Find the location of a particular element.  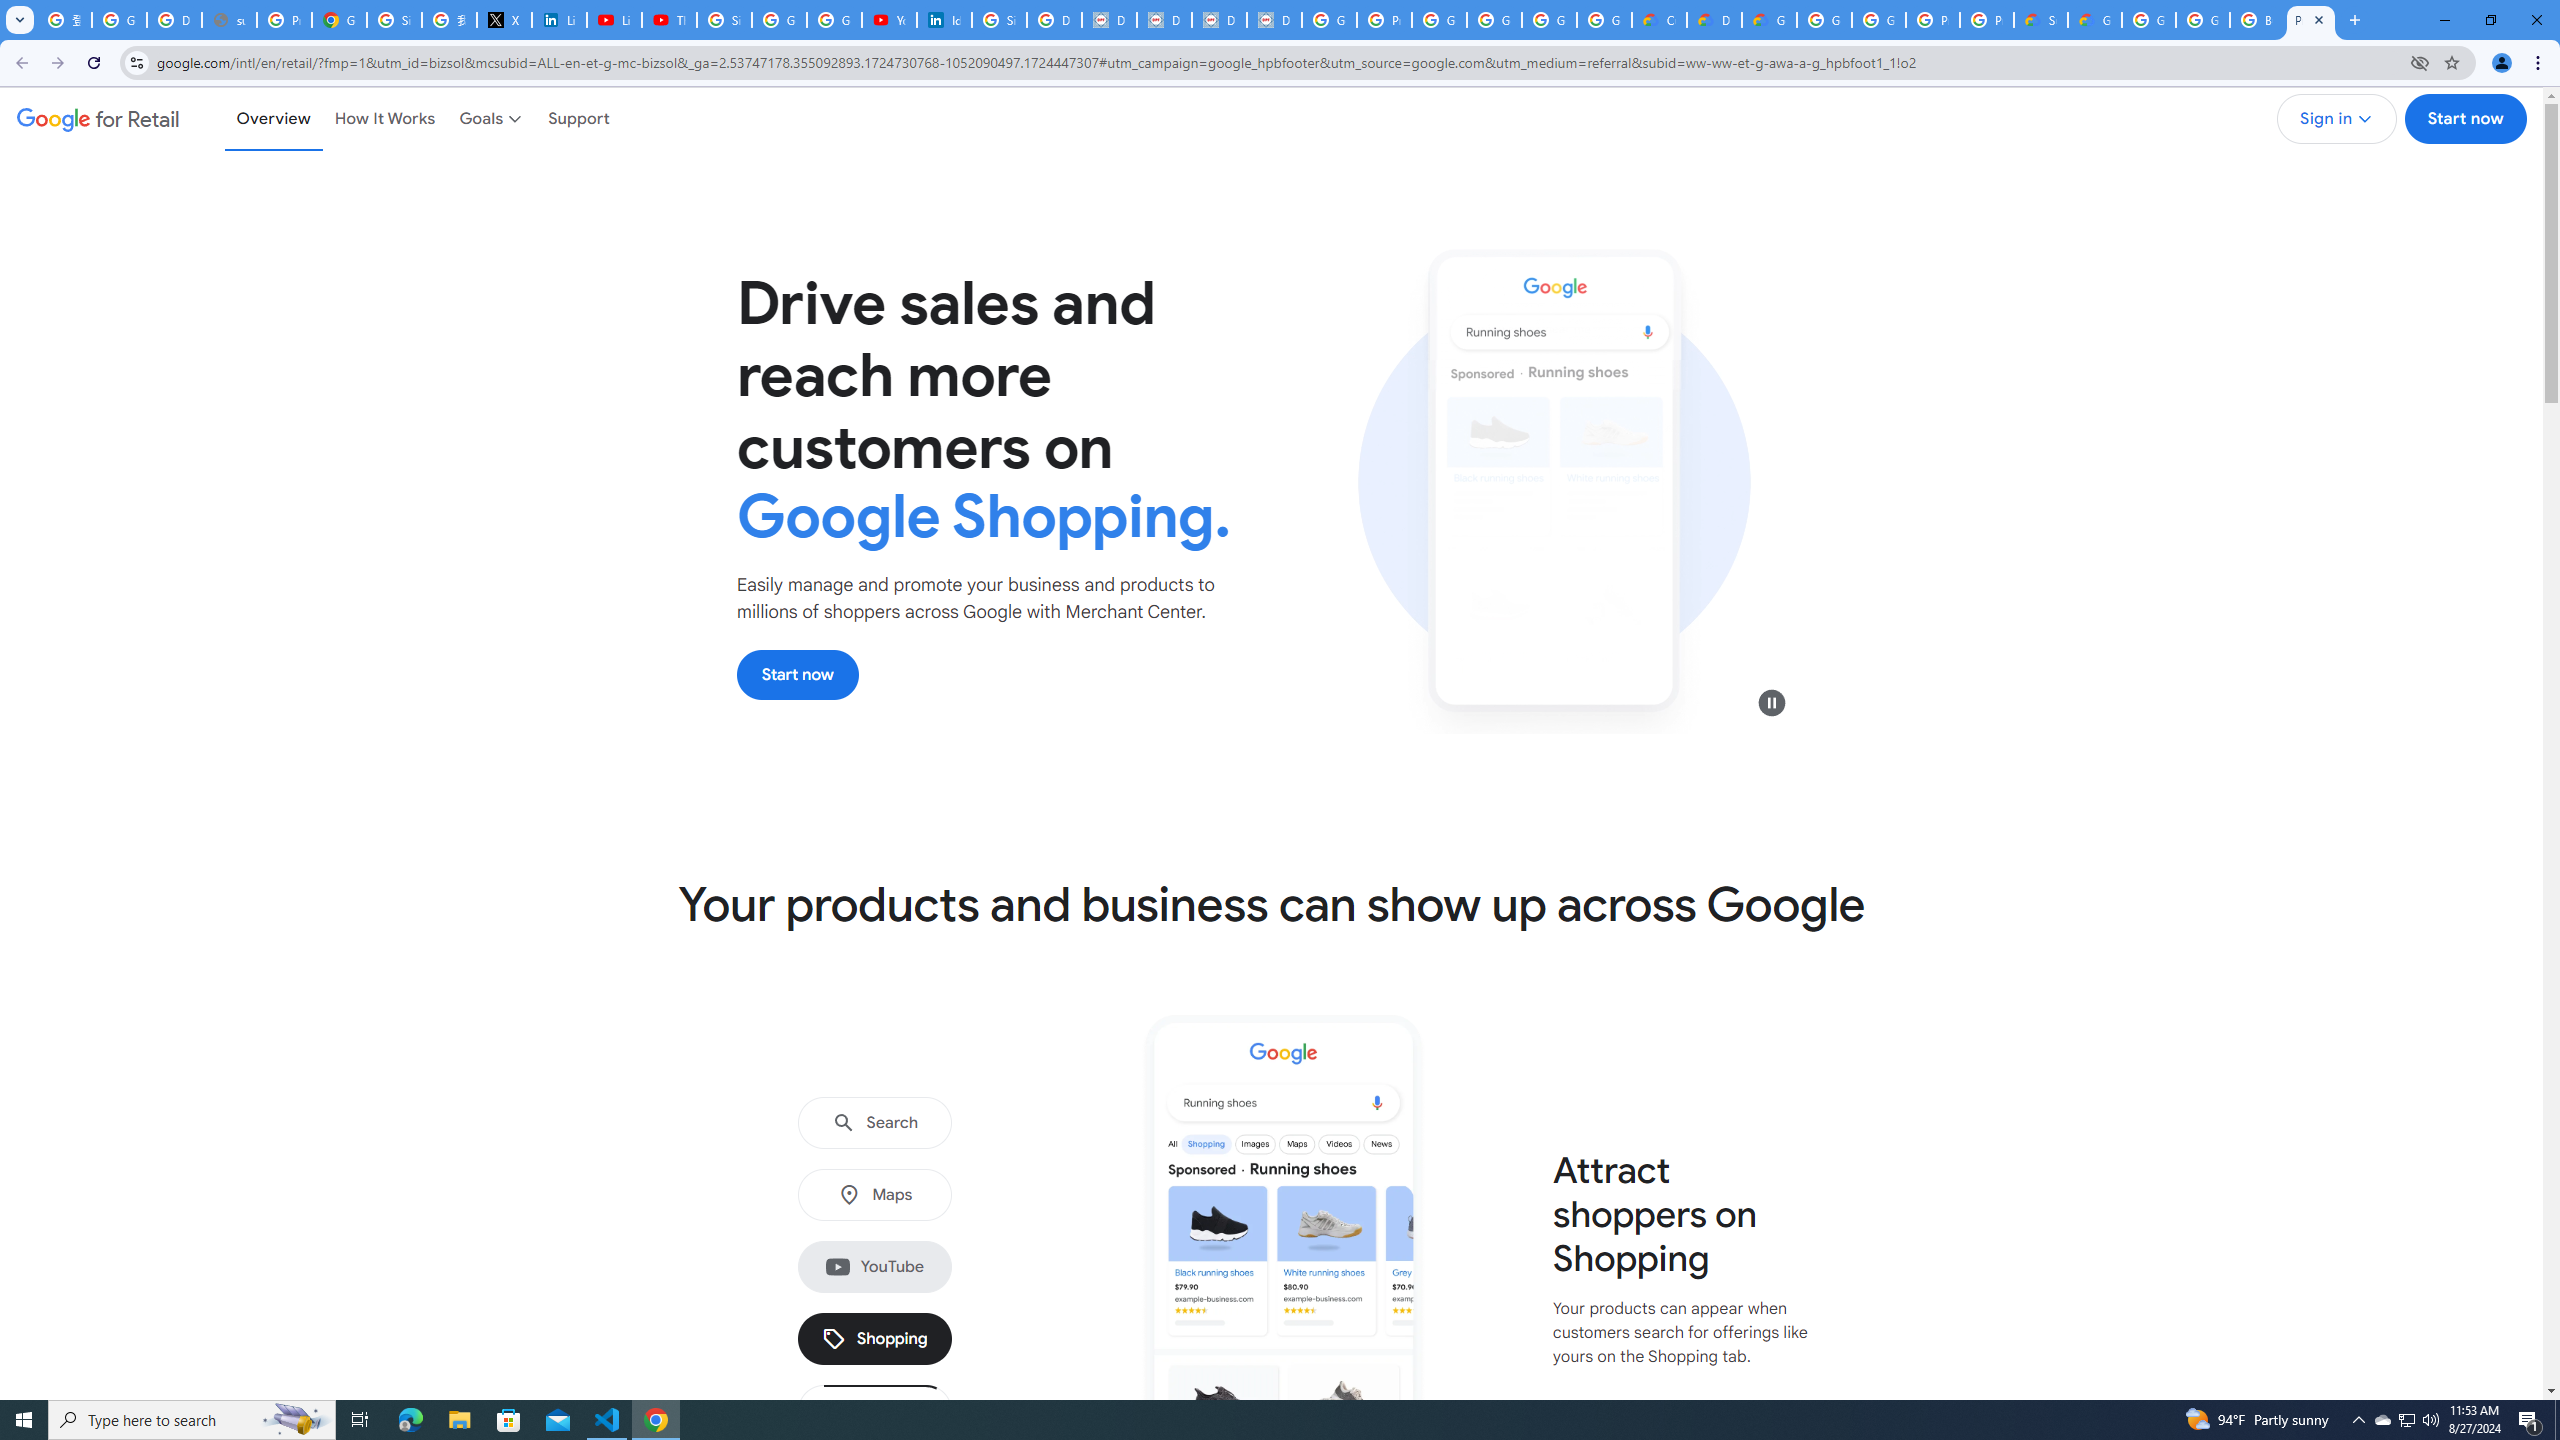

Google Cloud Platform is located at coordinates (1878, 20).